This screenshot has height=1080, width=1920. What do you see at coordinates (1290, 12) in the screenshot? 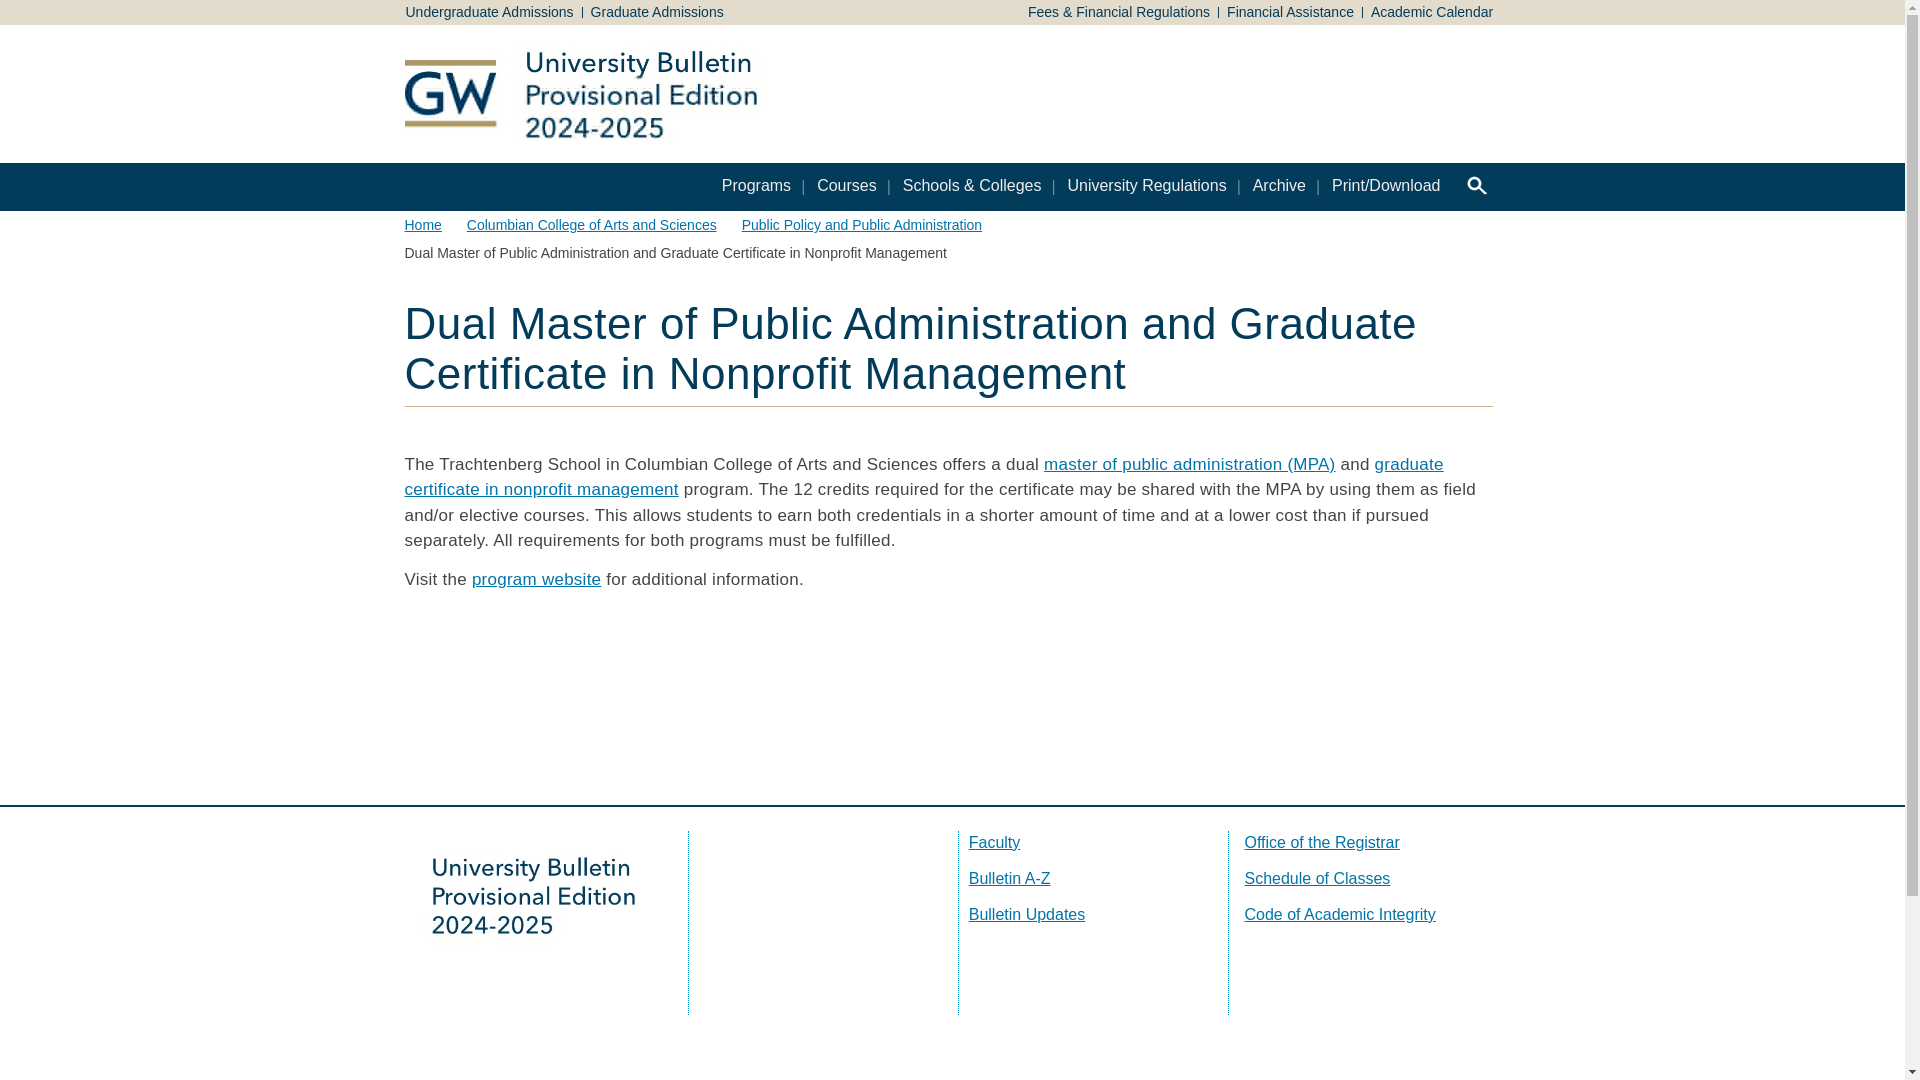
I see `Columbian College of Arts and Sciences` at bounding box center [1290, 12].